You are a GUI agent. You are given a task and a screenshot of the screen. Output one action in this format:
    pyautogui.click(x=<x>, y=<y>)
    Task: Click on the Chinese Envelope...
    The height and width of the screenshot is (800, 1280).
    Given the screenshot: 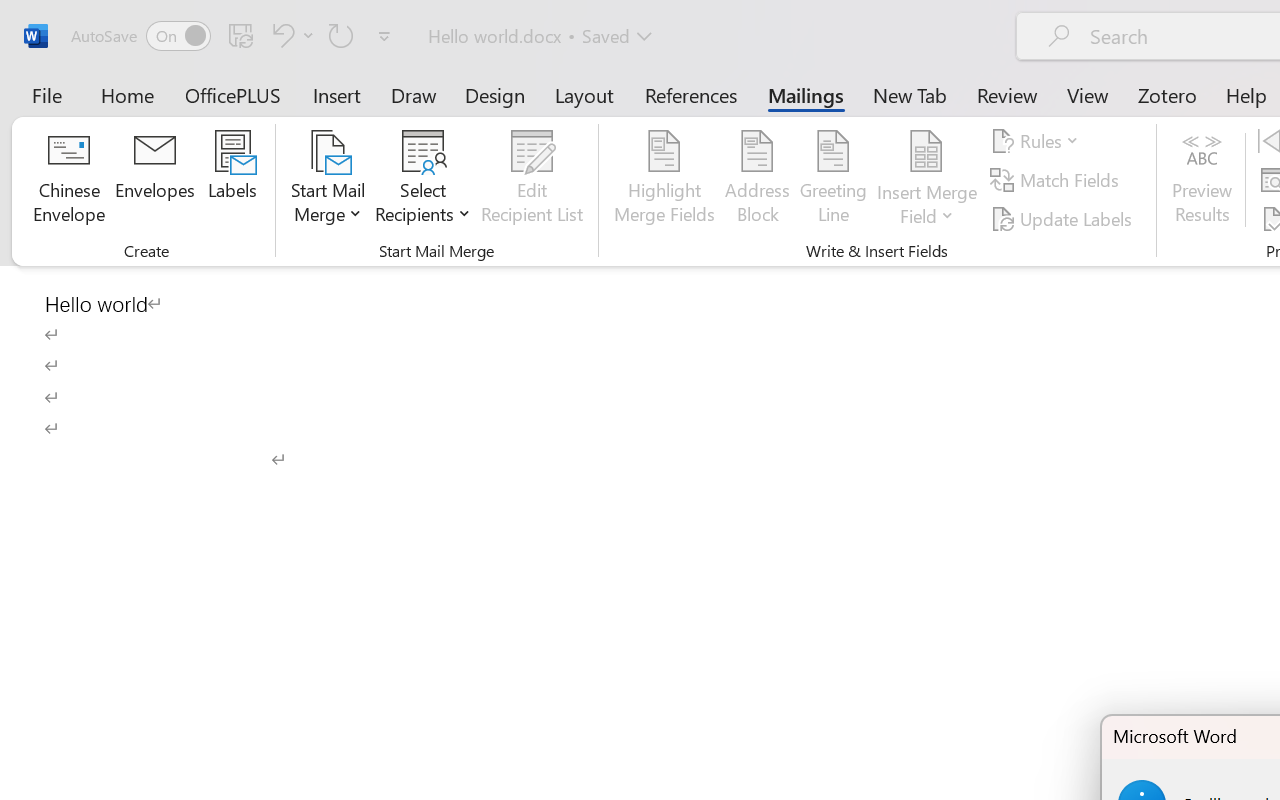 What is the action you would take?
    pyautogui.click(x=68, y=180)
    